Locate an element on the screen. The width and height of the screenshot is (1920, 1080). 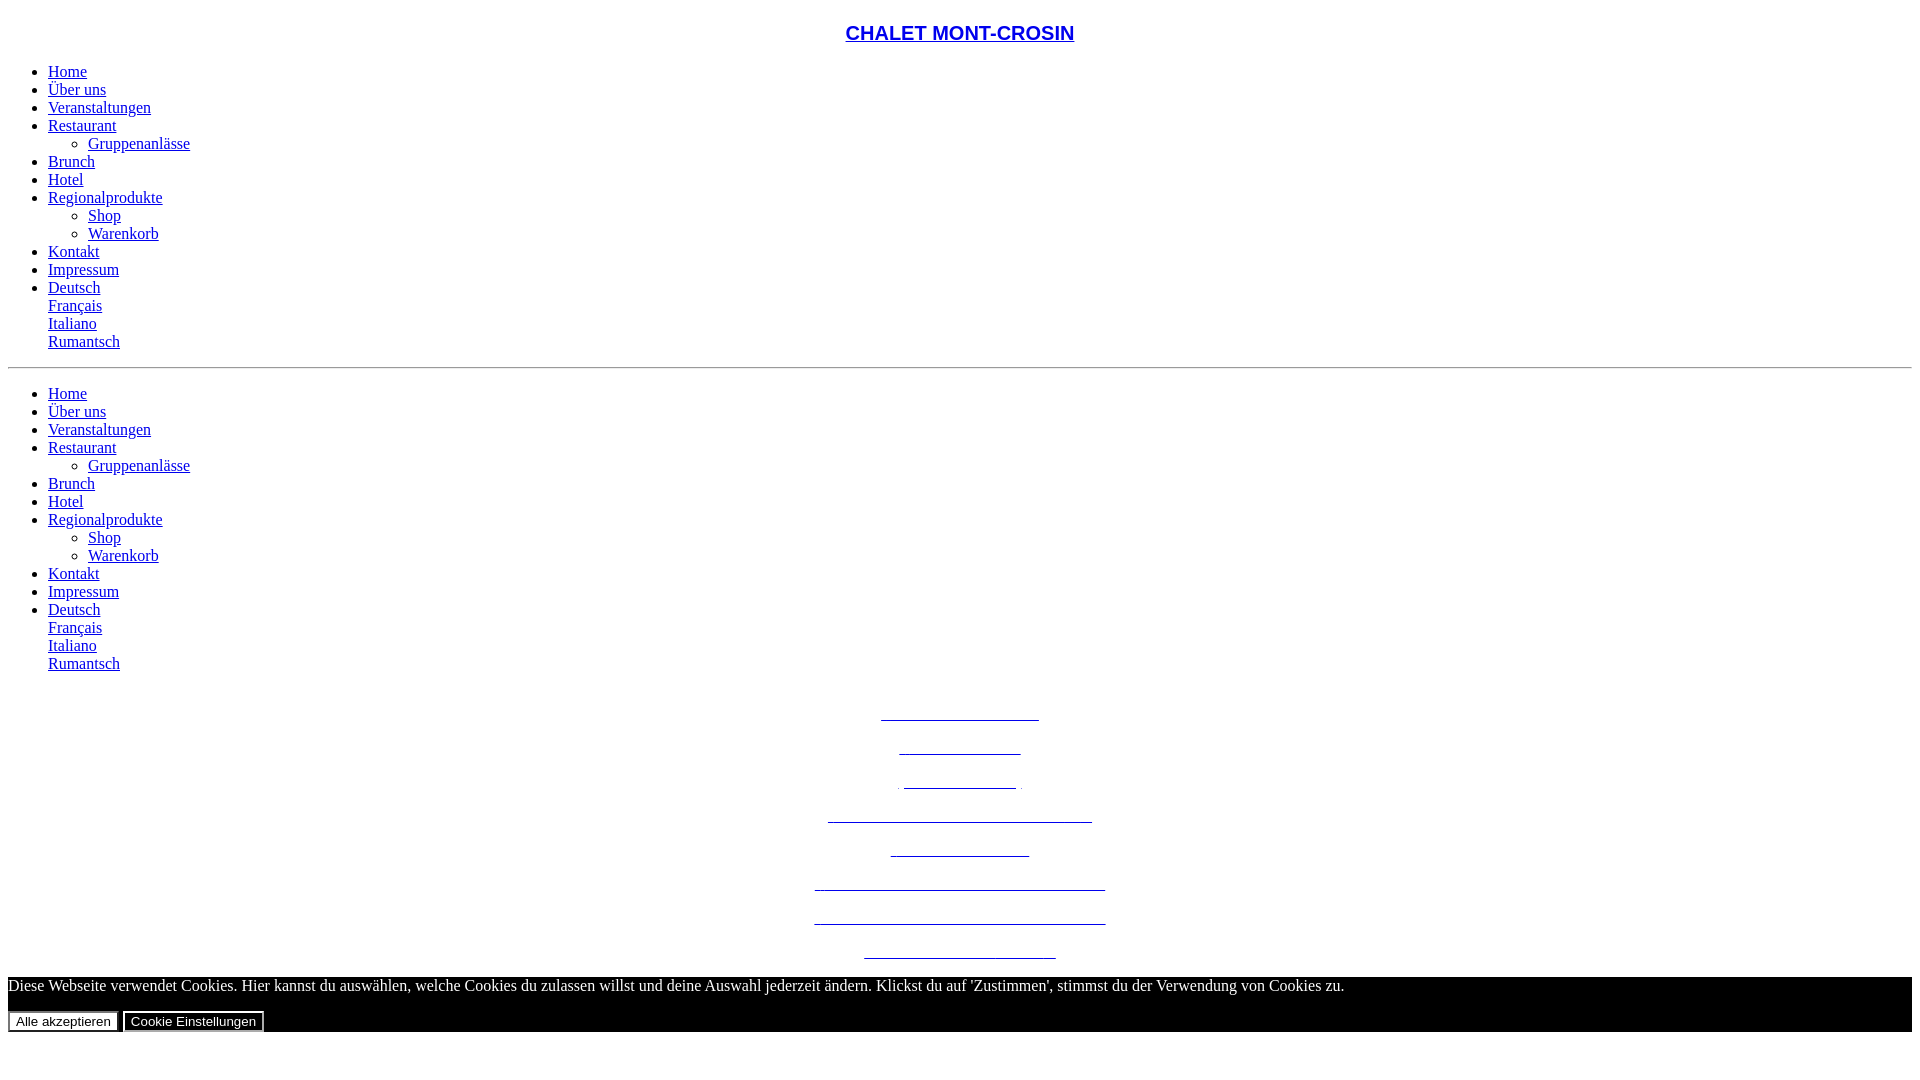
Alle akzeptieren is located at coordinates (64, 1022).